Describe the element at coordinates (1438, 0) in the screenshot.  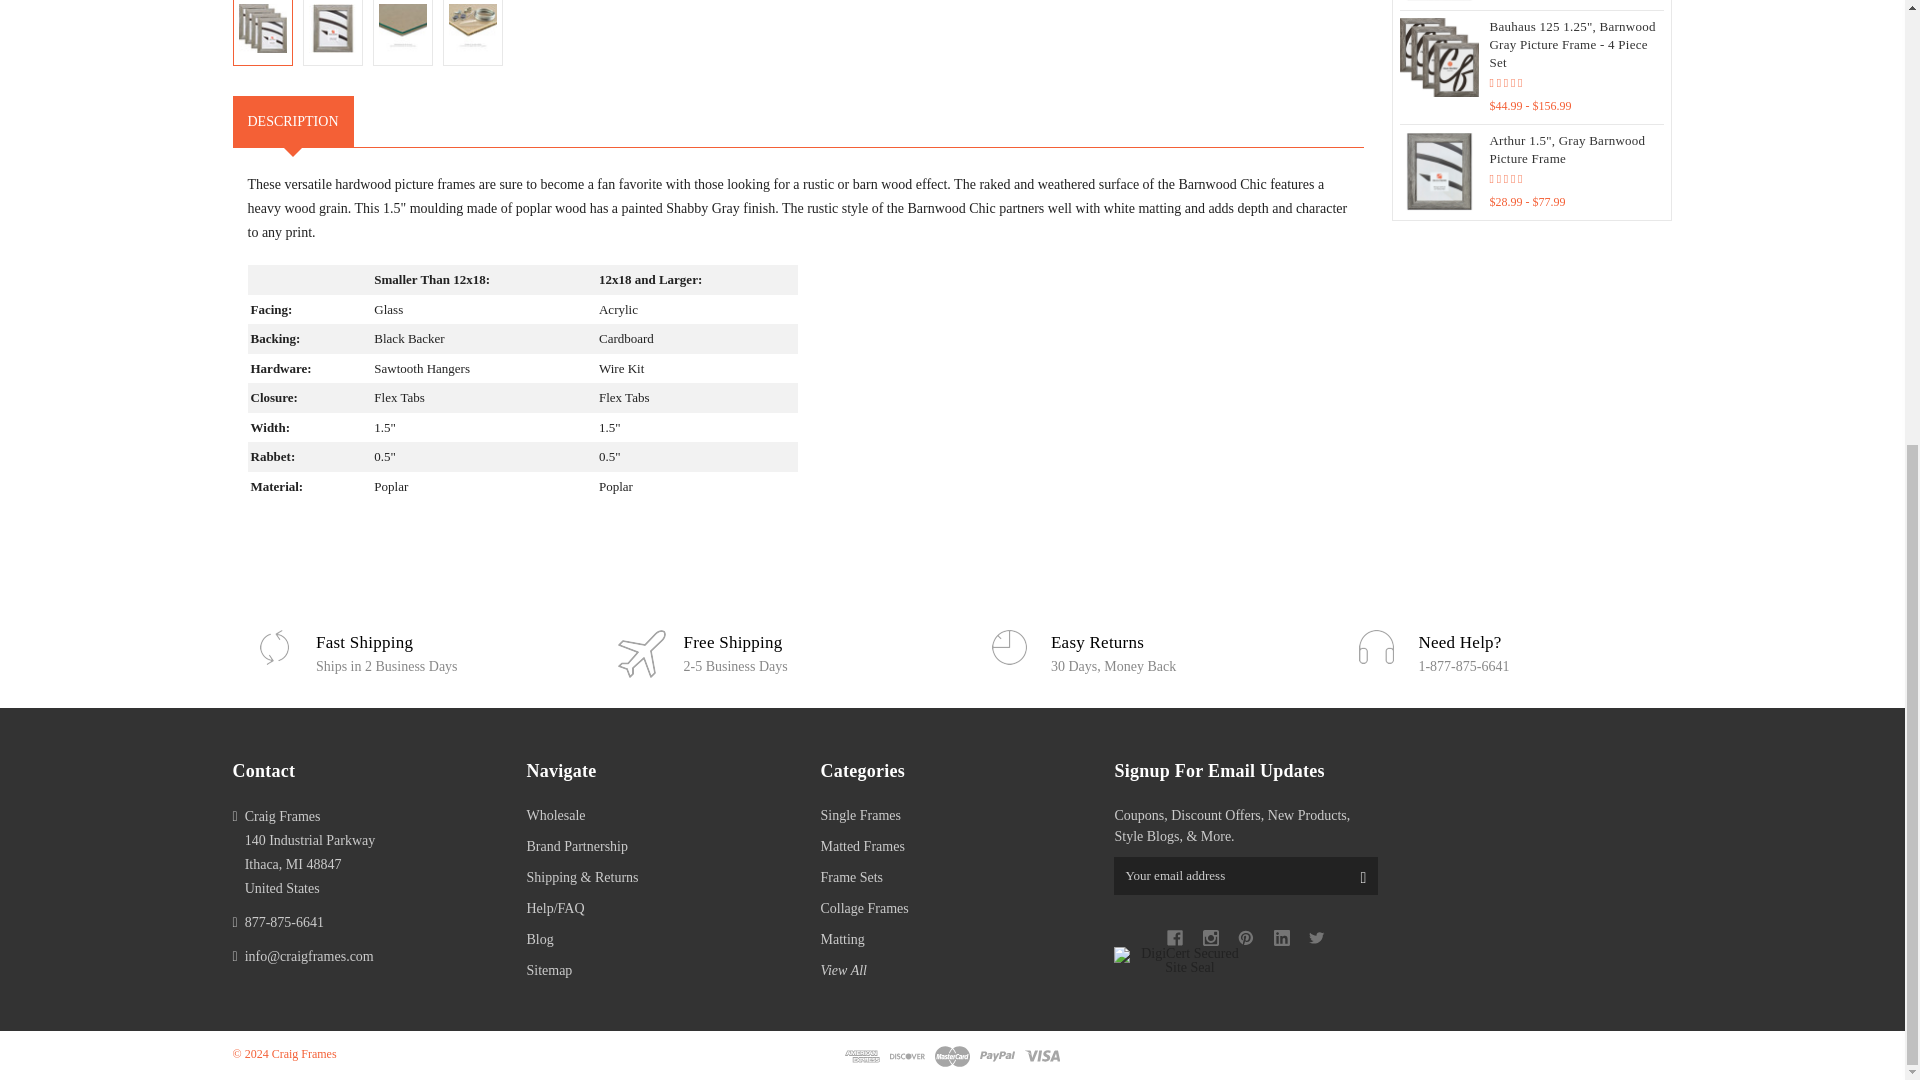
I see `Arthur 1.5", Gray Barnwood Matted Picture Frame` at that location.